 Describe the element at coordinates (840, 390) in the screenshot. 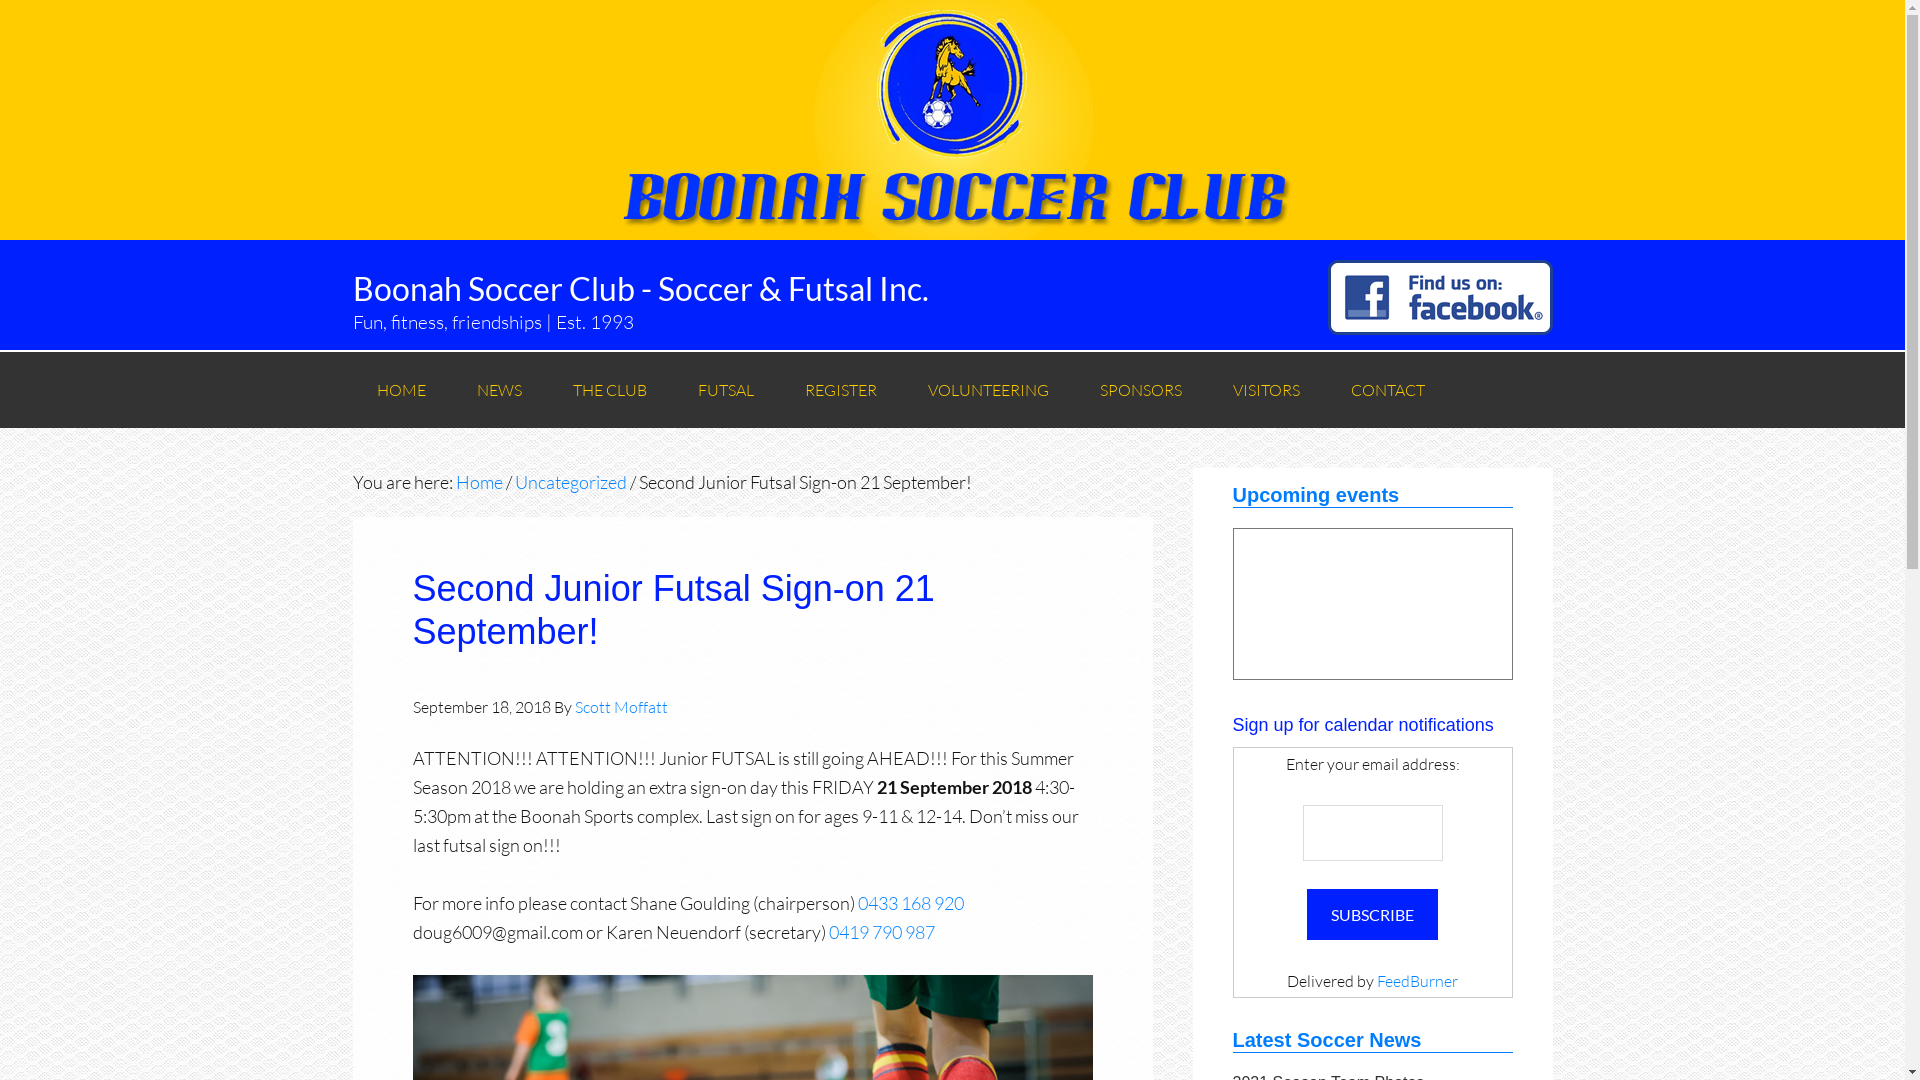

I see `REGISTER` at that location.